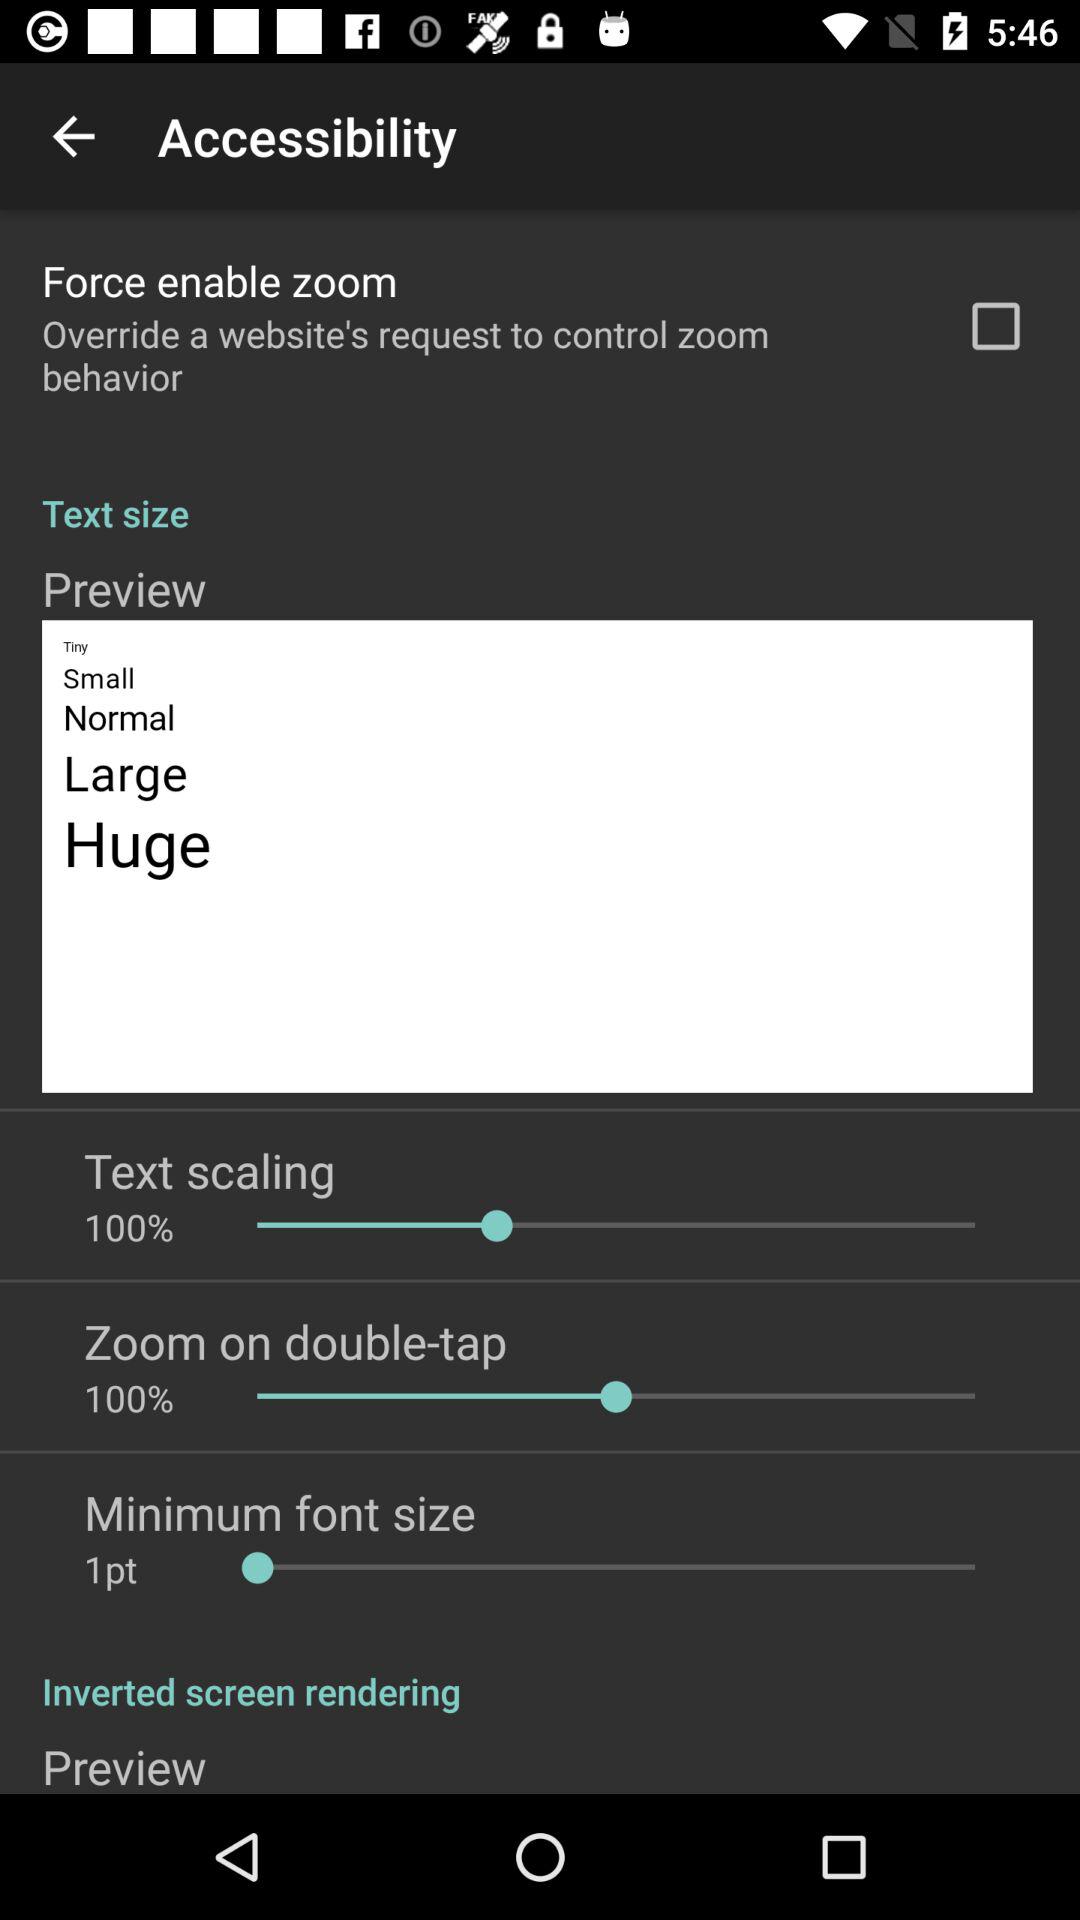 The width and height of the screenshot is (1080, 1920). Describe the element at coordinates (280, 1512) in the screenshot. I see `tap the minimum font size app` at that location.